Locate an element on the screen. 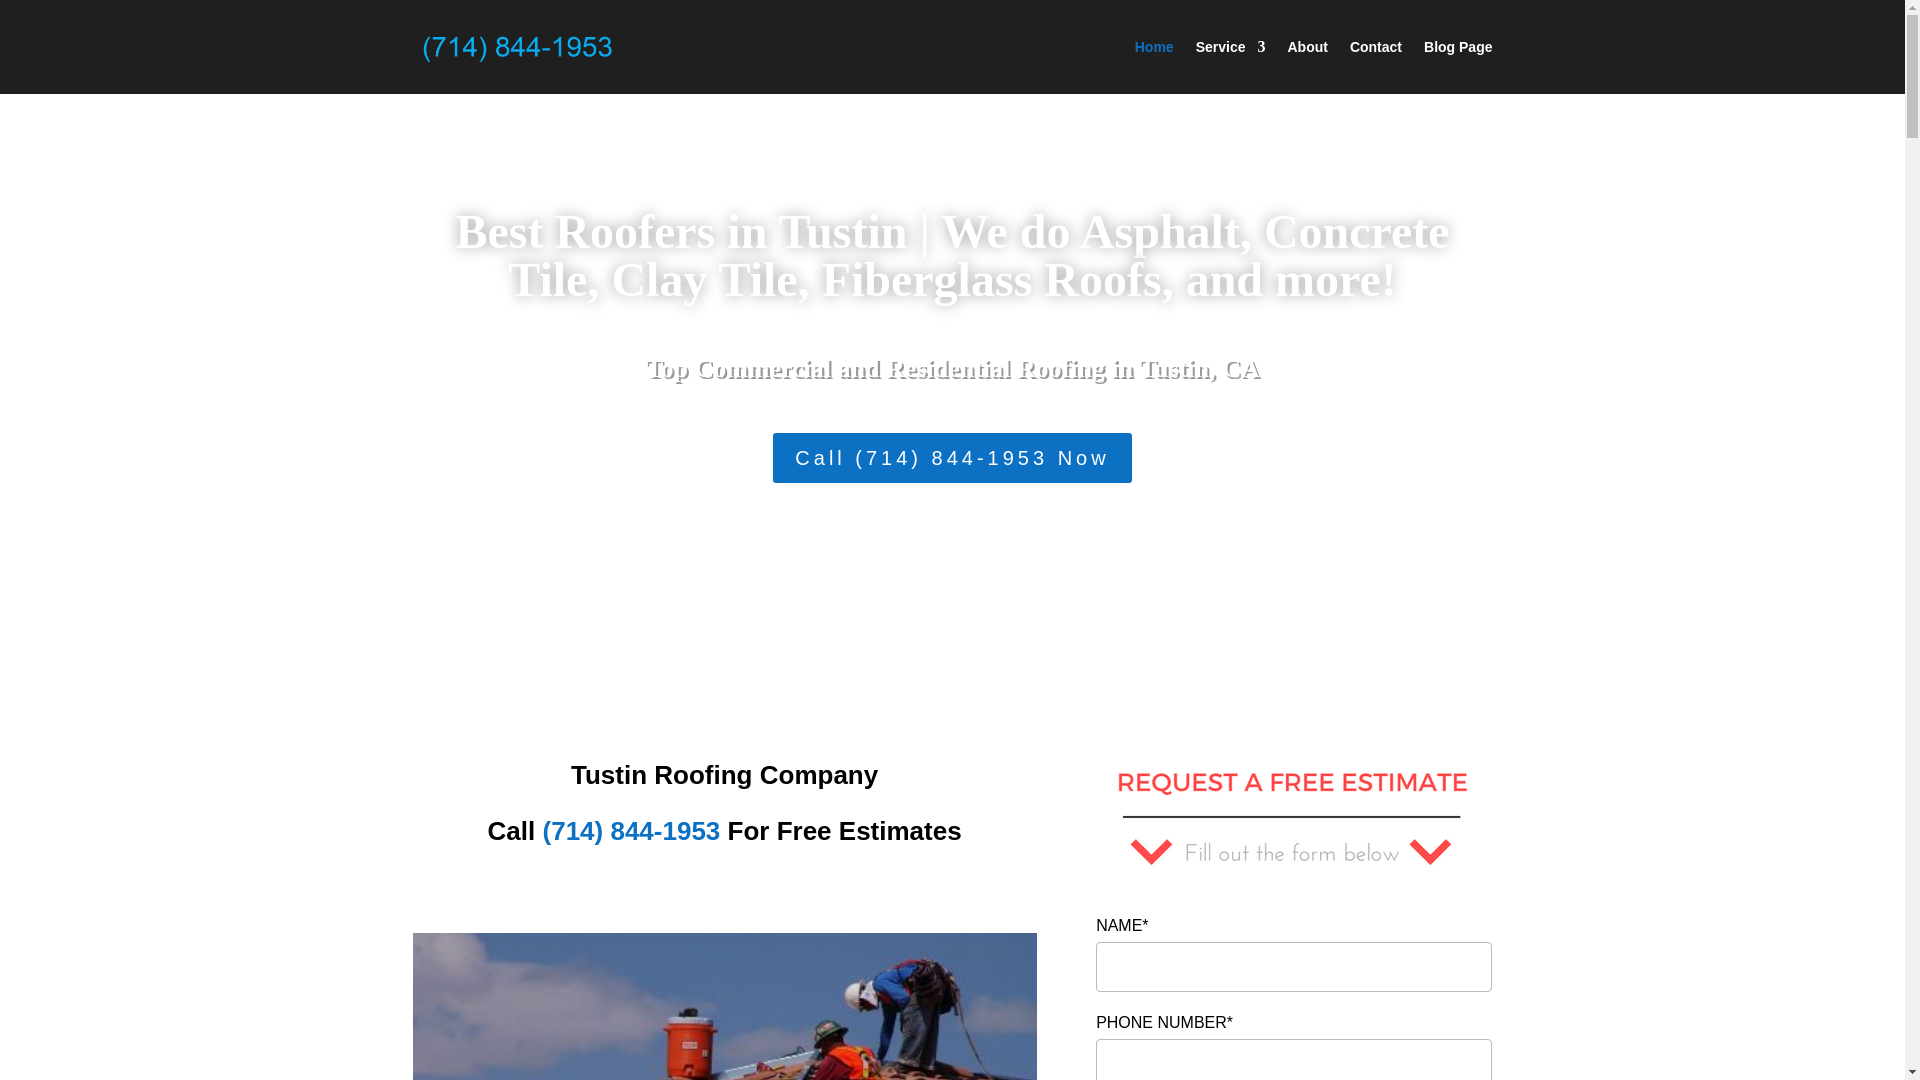  Blog Page is located at coordinates (1458, 66).